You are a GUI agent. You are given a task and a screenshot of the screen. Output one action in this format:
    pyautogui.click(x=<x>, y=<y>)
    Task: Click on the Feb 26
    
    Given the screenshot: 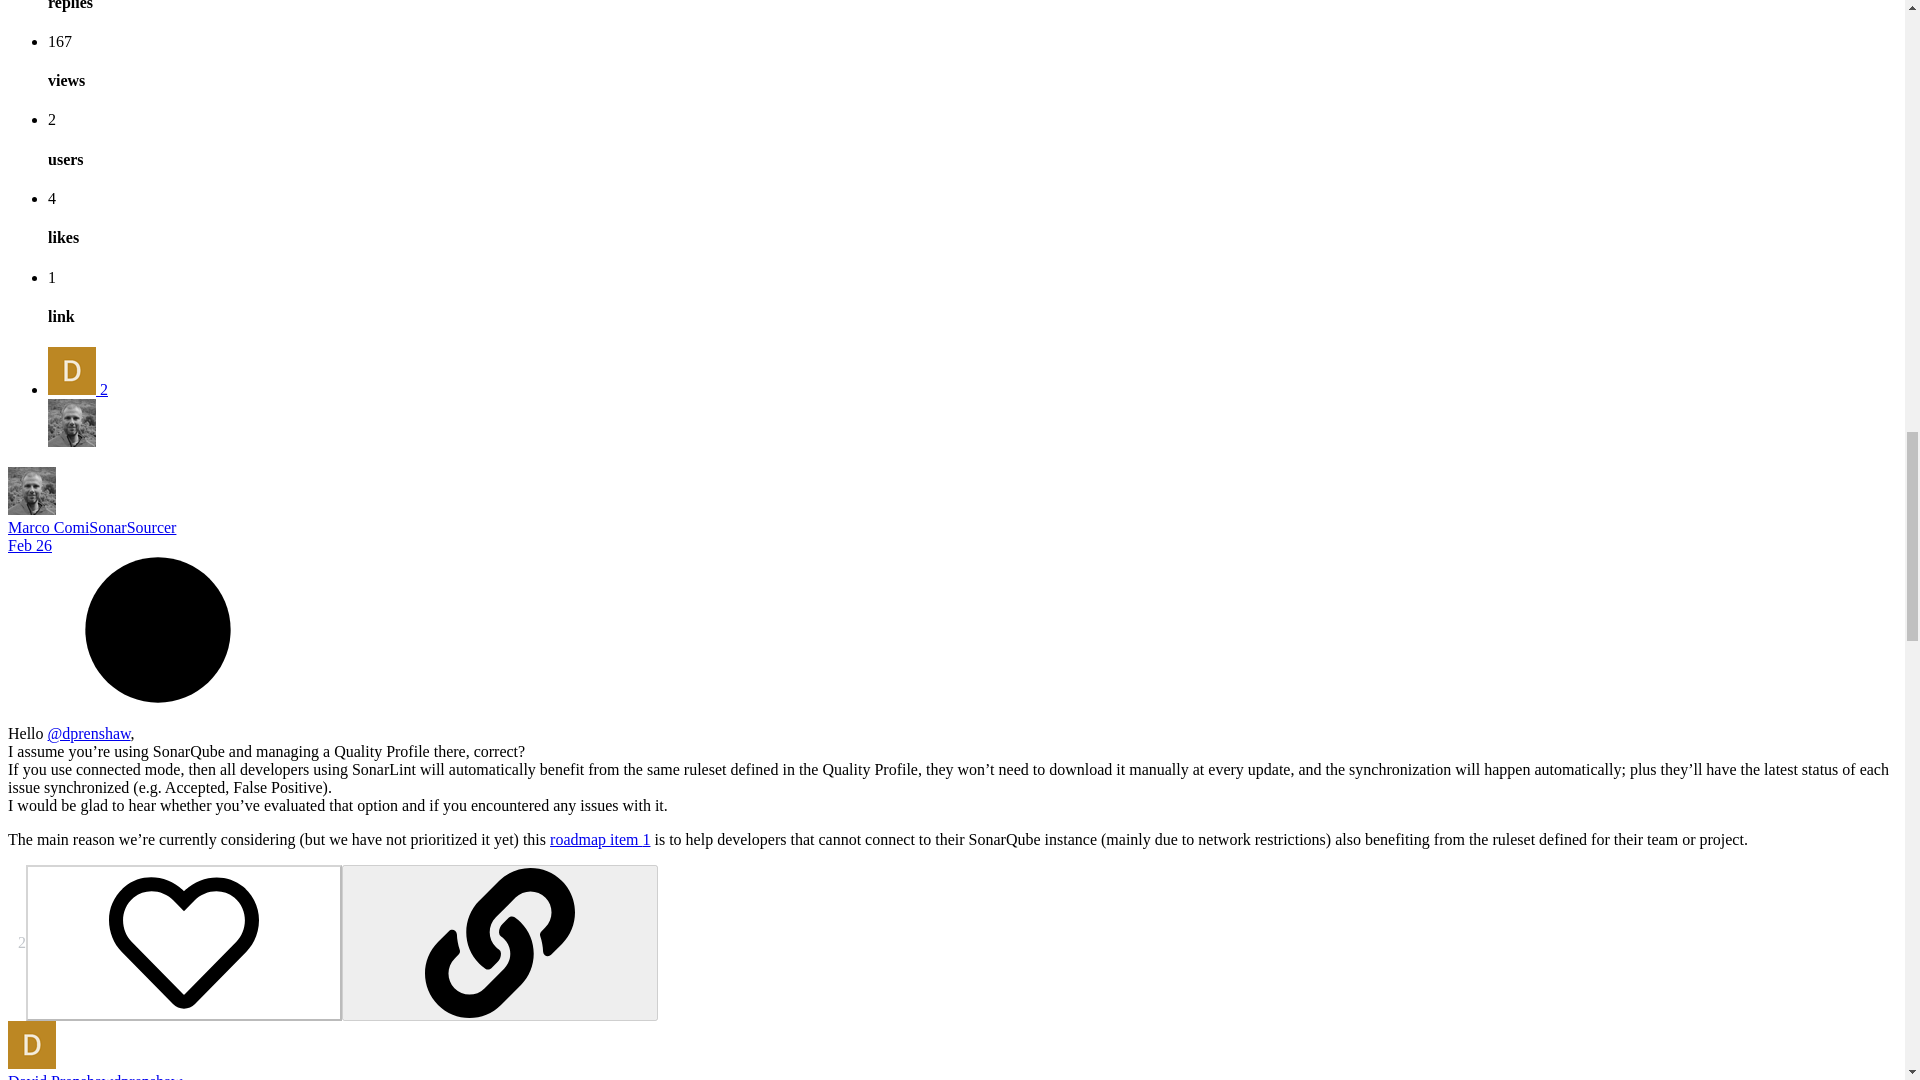 What is the action you would take?
    pyautogui.click(x=29, y=545)
    